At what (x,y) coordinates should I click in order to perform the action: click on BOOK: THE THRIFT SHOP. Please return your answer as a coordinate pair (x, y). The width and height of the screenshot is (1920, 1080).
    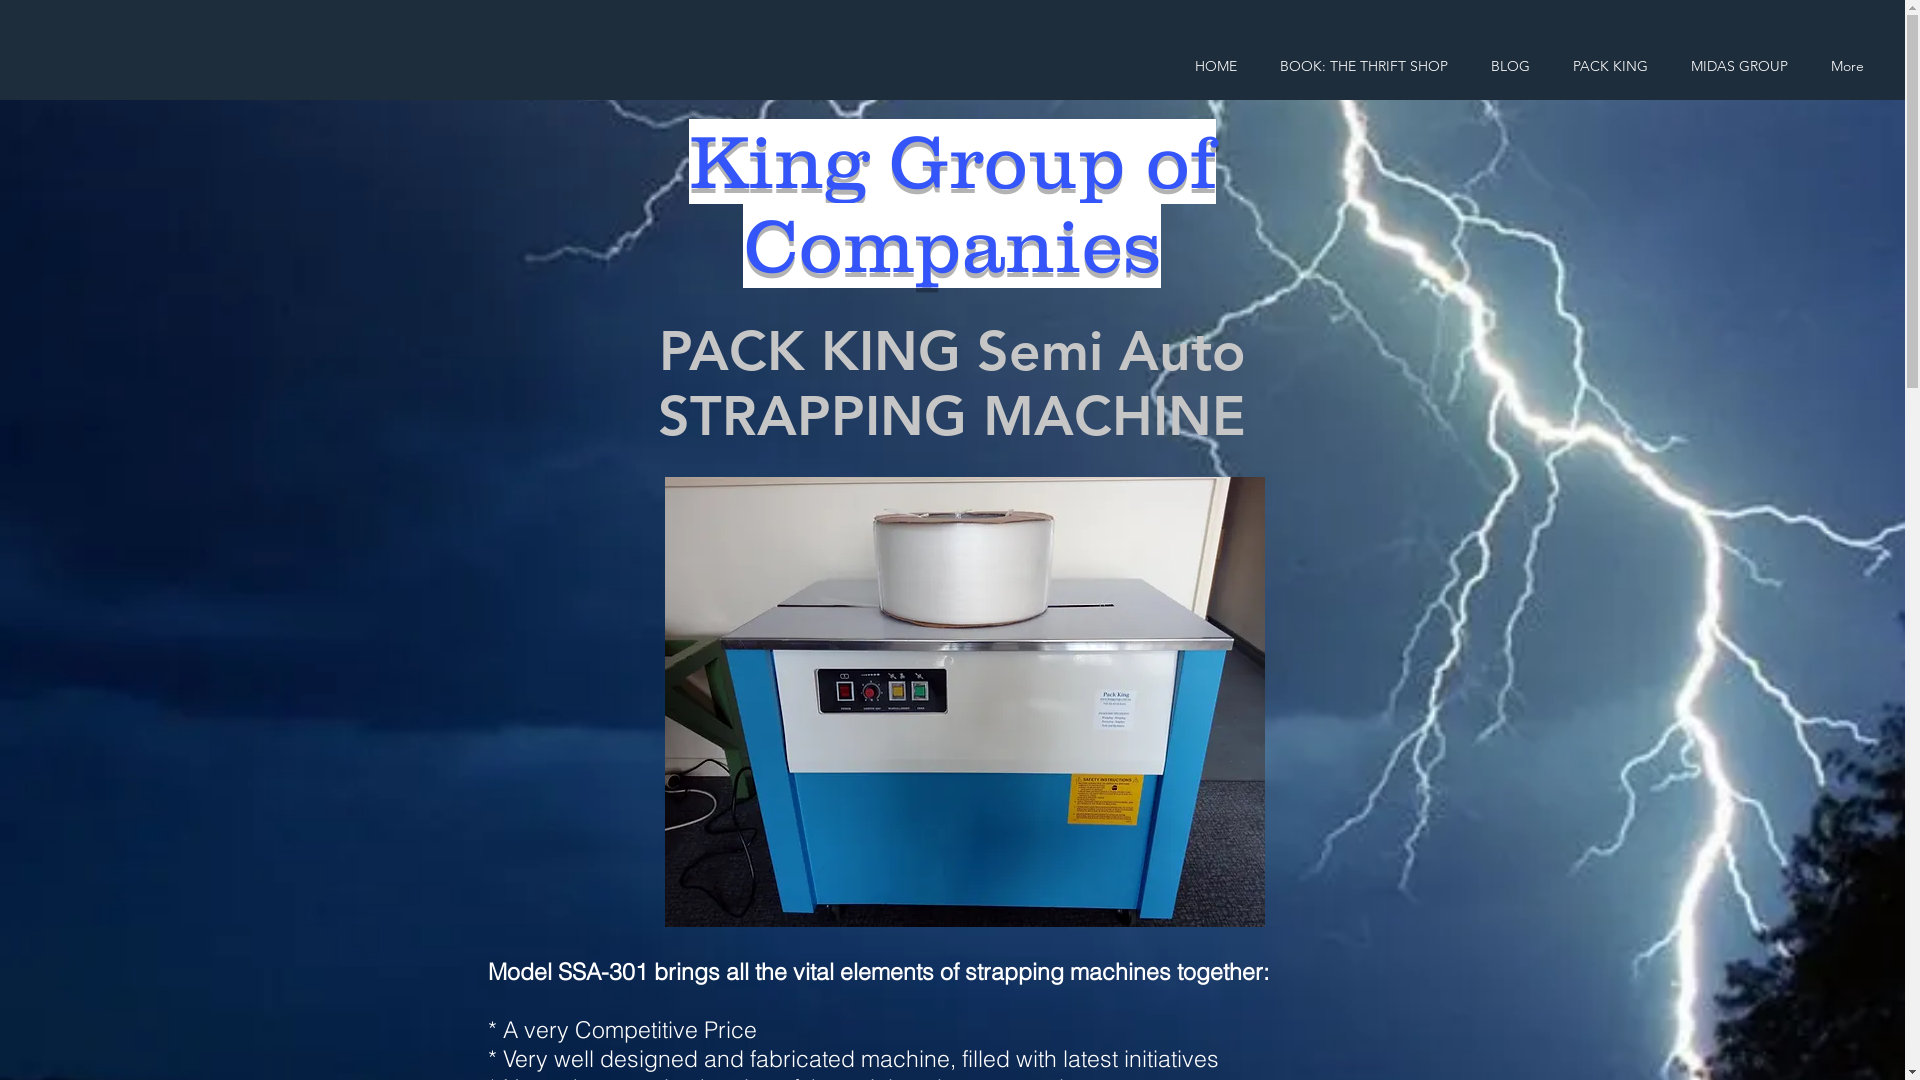
    Looking at the image, I should click on (1364, 66).